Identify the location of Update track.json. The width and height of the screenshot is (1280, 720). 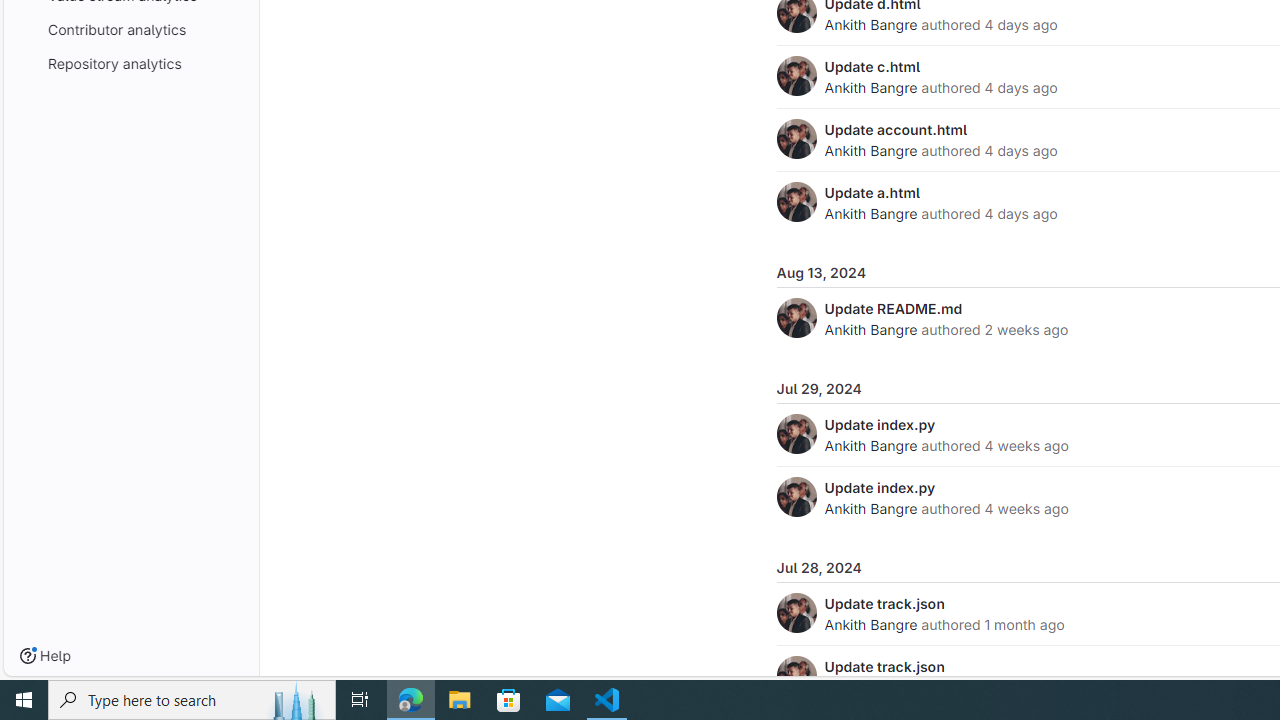
(884, 666).